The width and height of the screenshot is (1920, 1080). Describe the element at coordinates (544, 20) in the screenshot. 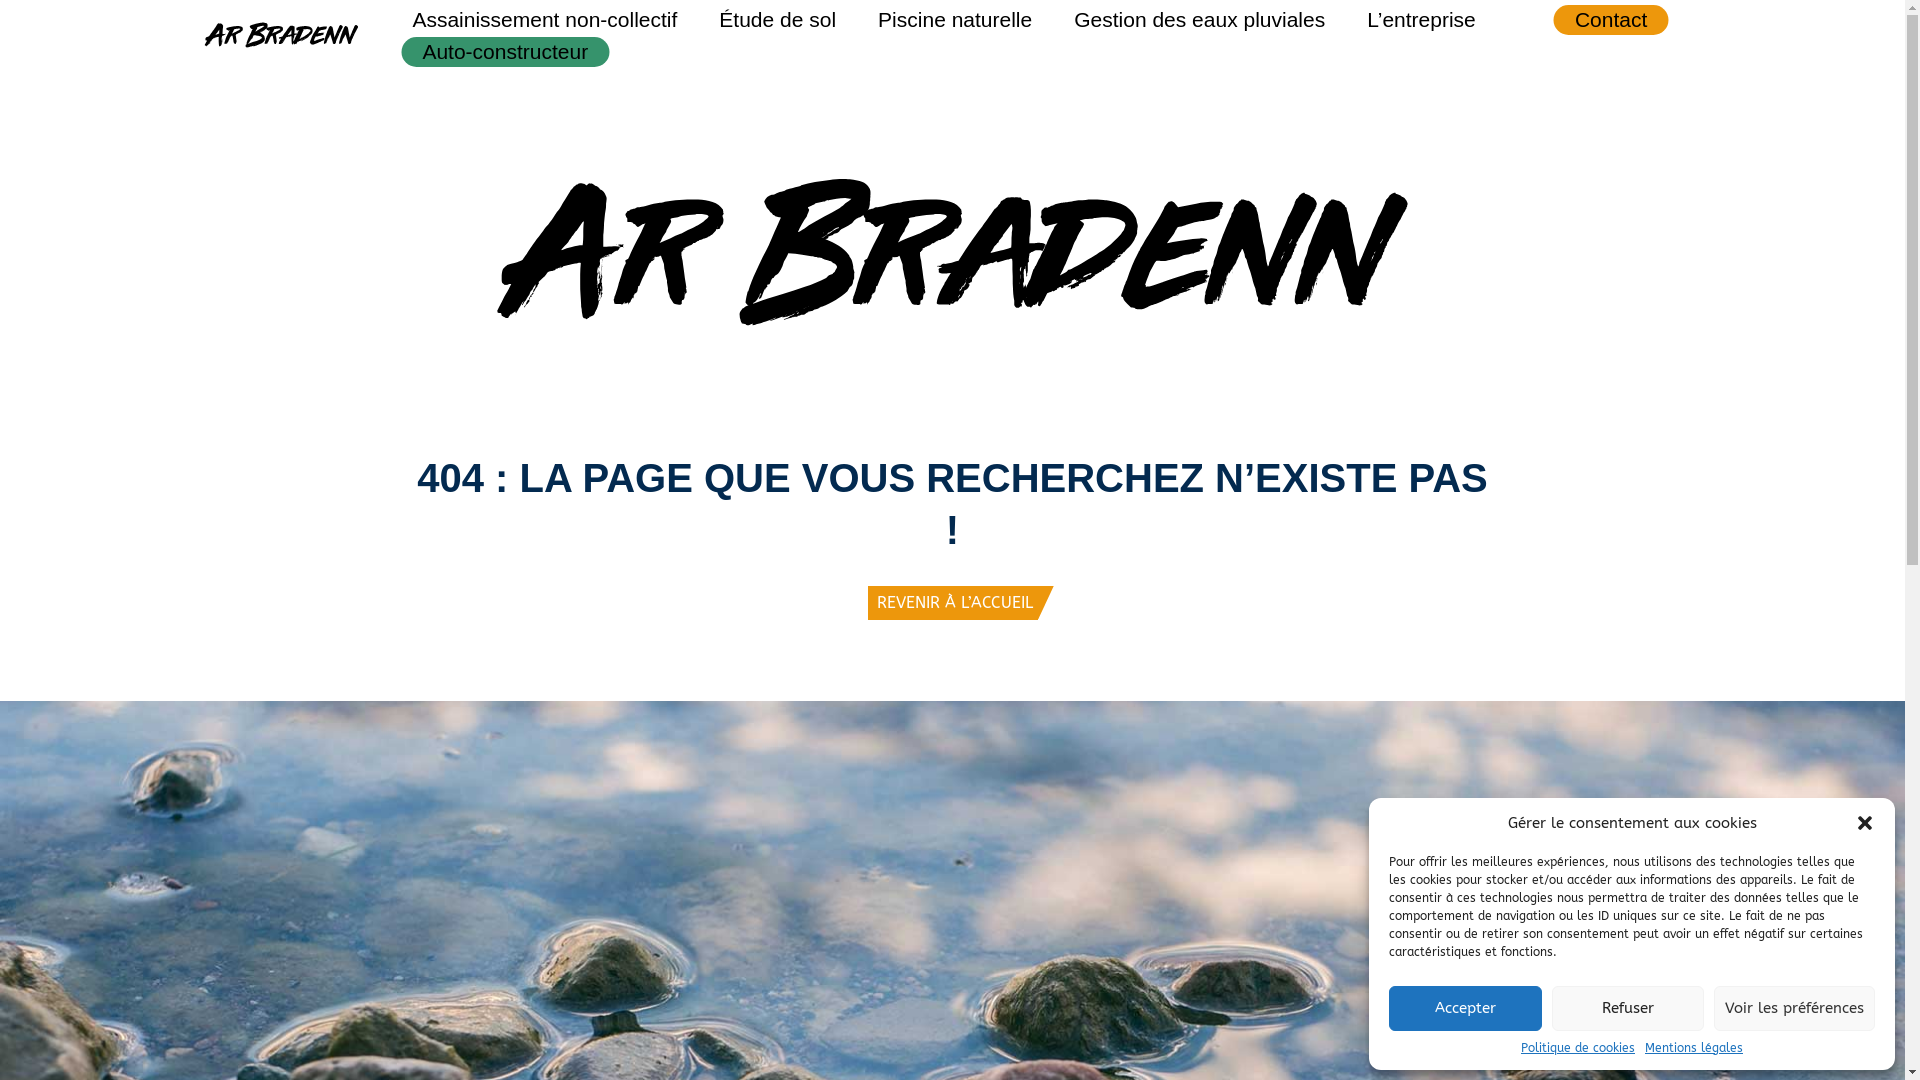

I see `Assainissement non-collectif` at that location.